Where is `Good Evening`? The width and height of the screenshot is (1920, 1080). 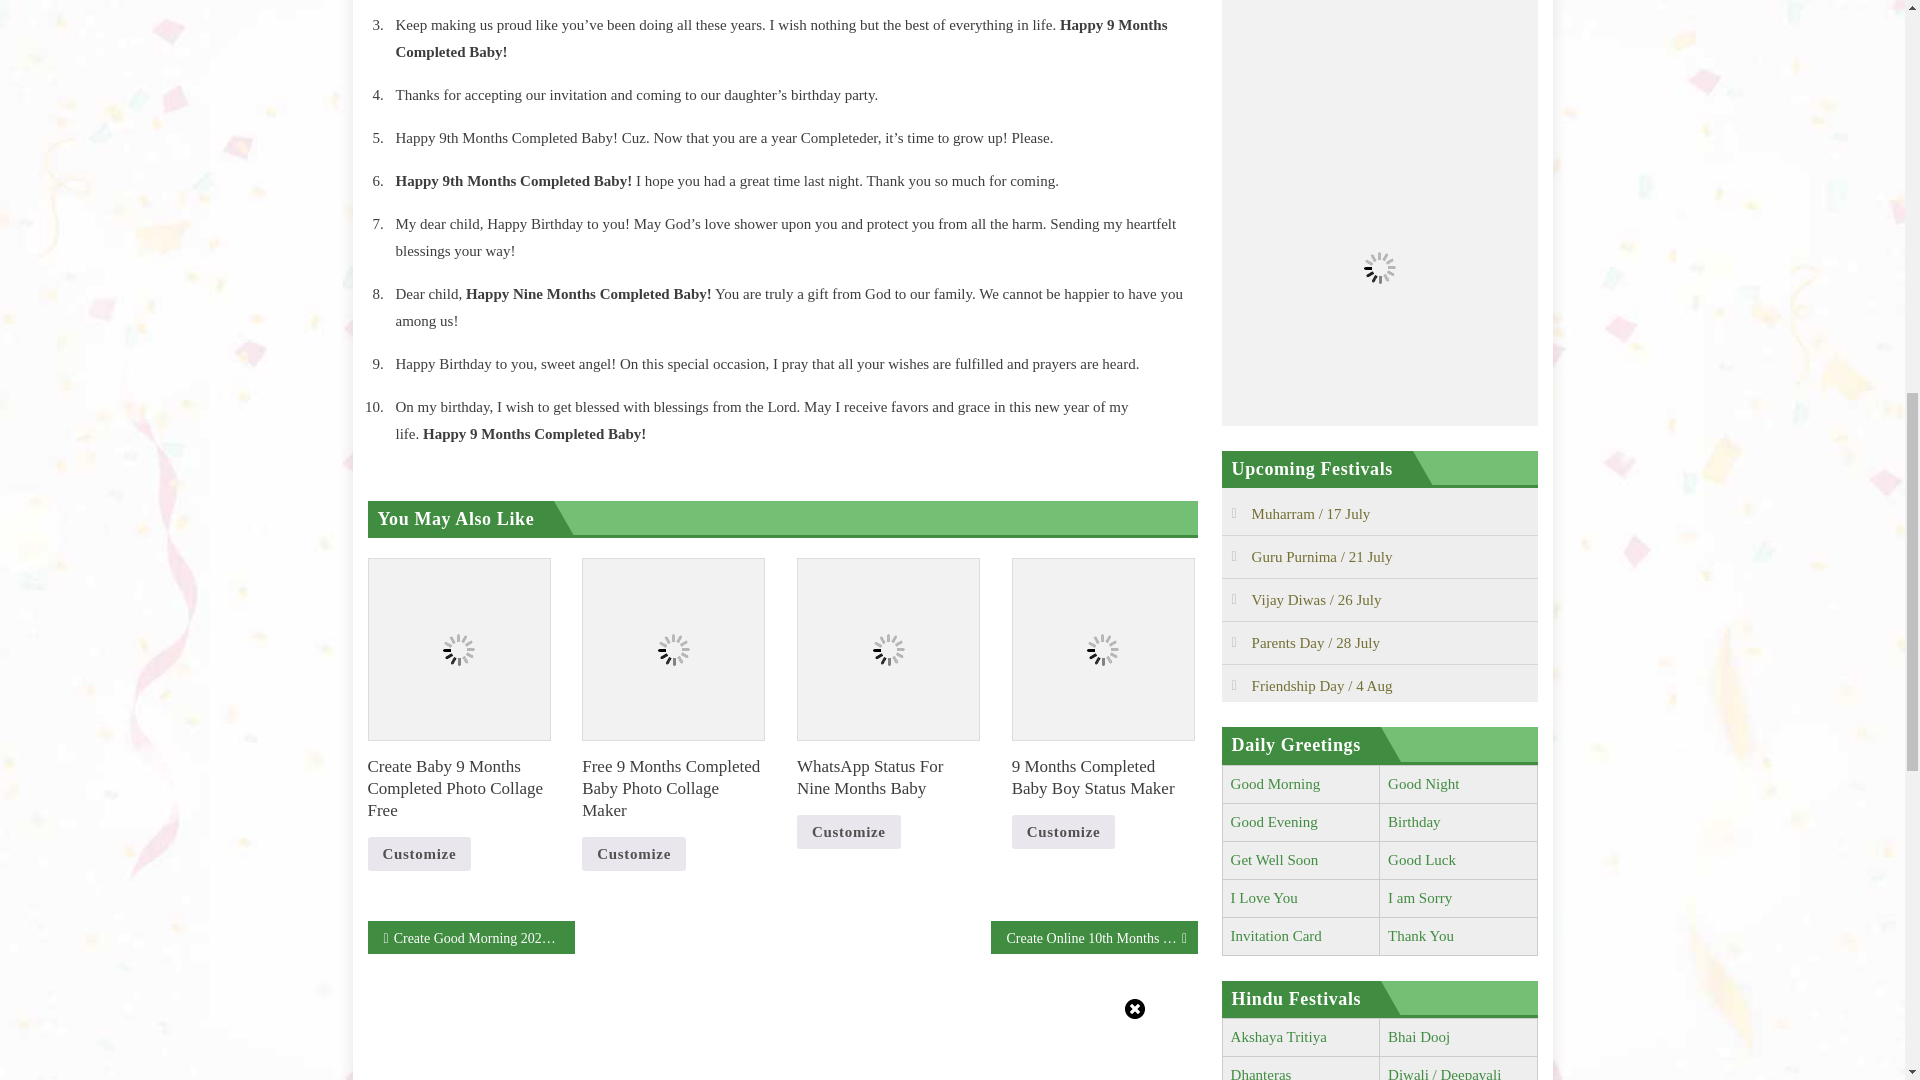 Good Evening is located at coordinates (1274, 822).